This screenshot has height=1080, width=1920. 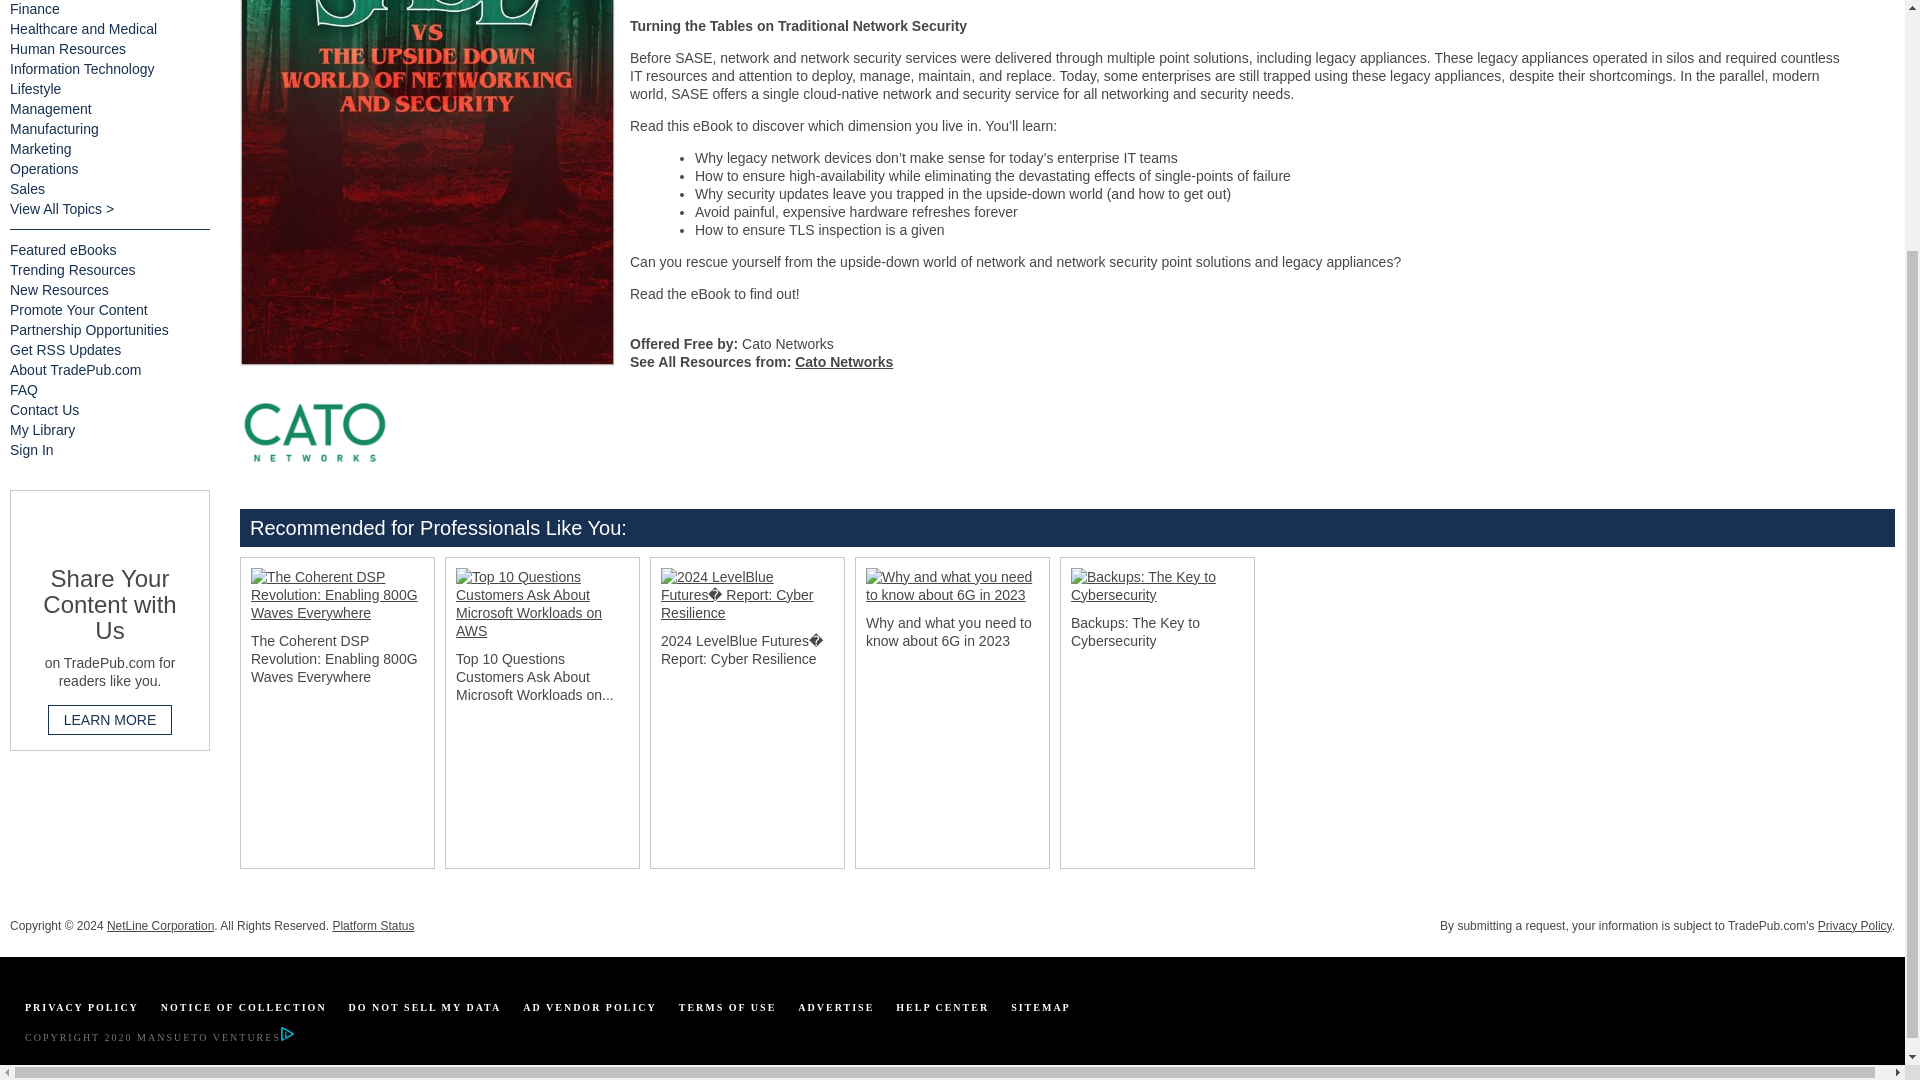 What do you see at coordinates (1041, 1008) in the screenshot?
I see `Get more information about sitemap on Inc.com` at bounding box center [1041, 1008].